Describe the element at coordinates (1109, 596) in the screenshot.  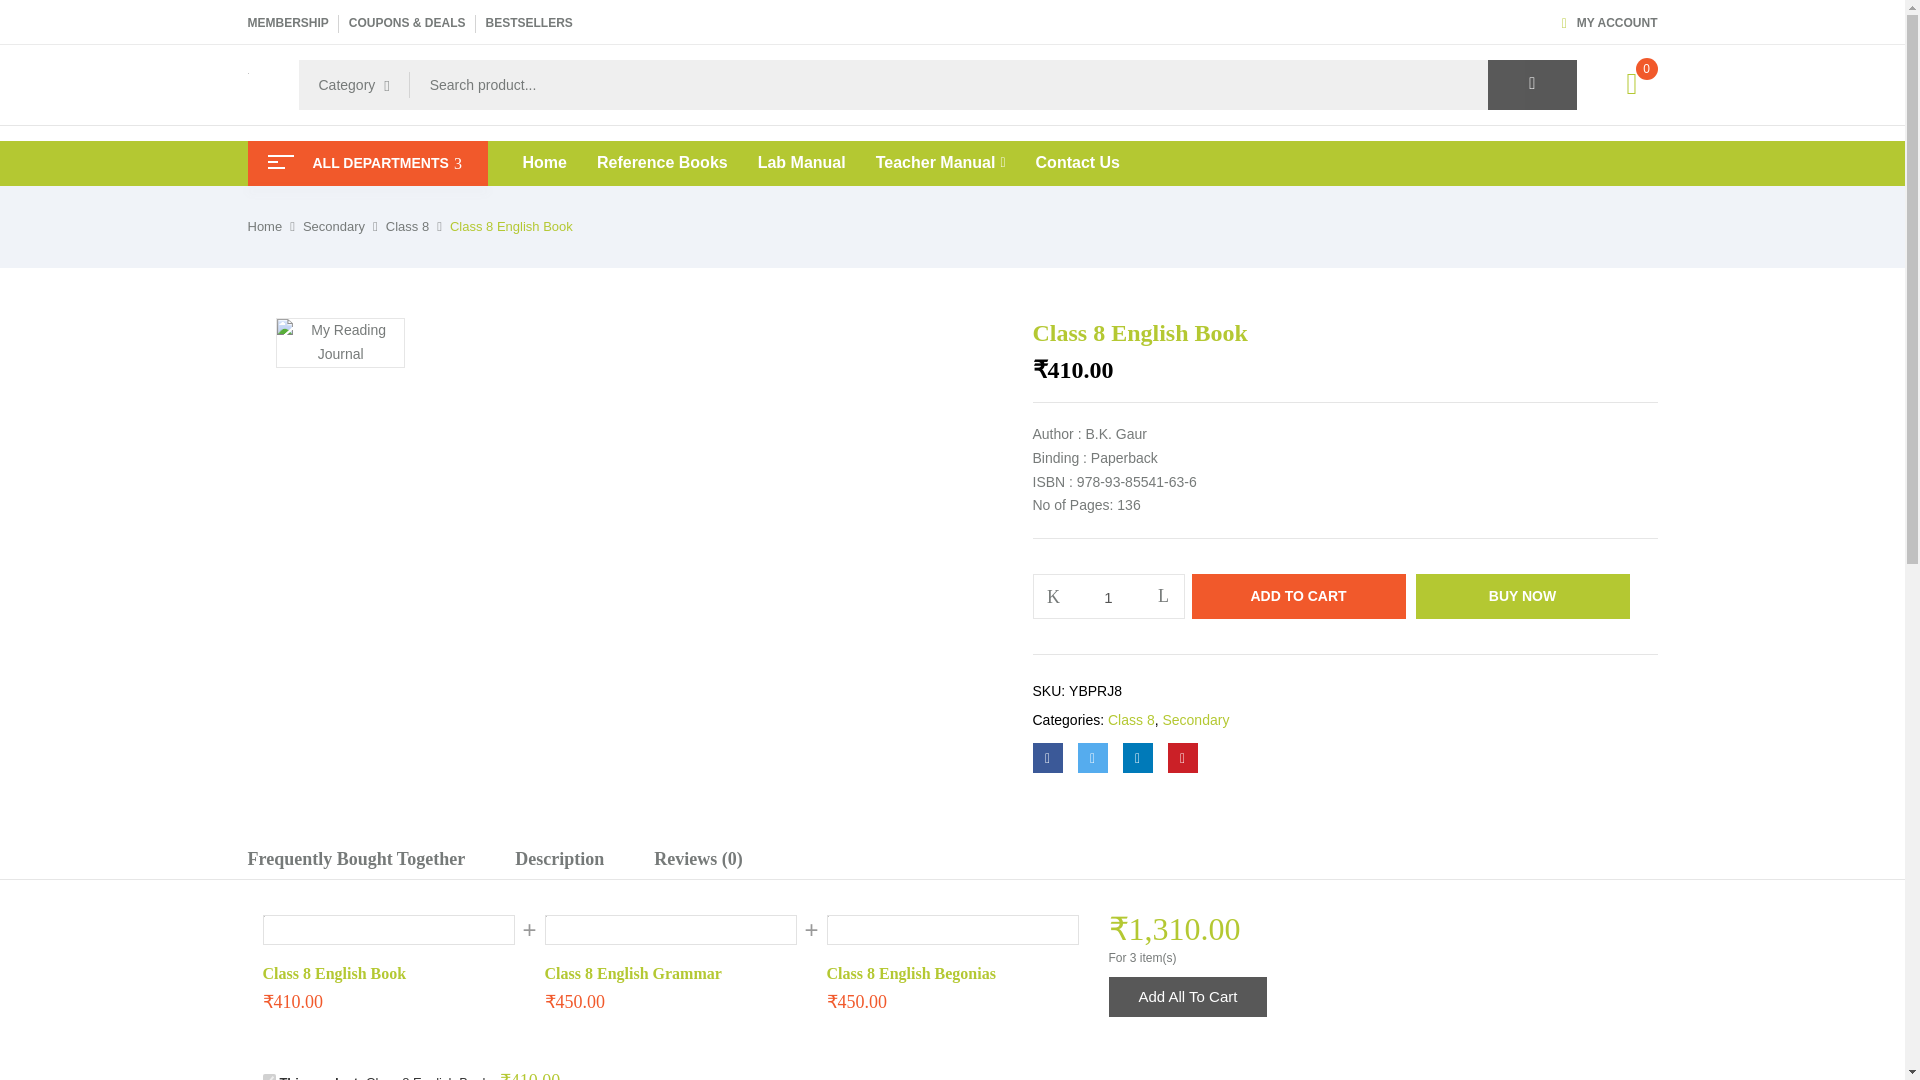
I see `1` at that location.